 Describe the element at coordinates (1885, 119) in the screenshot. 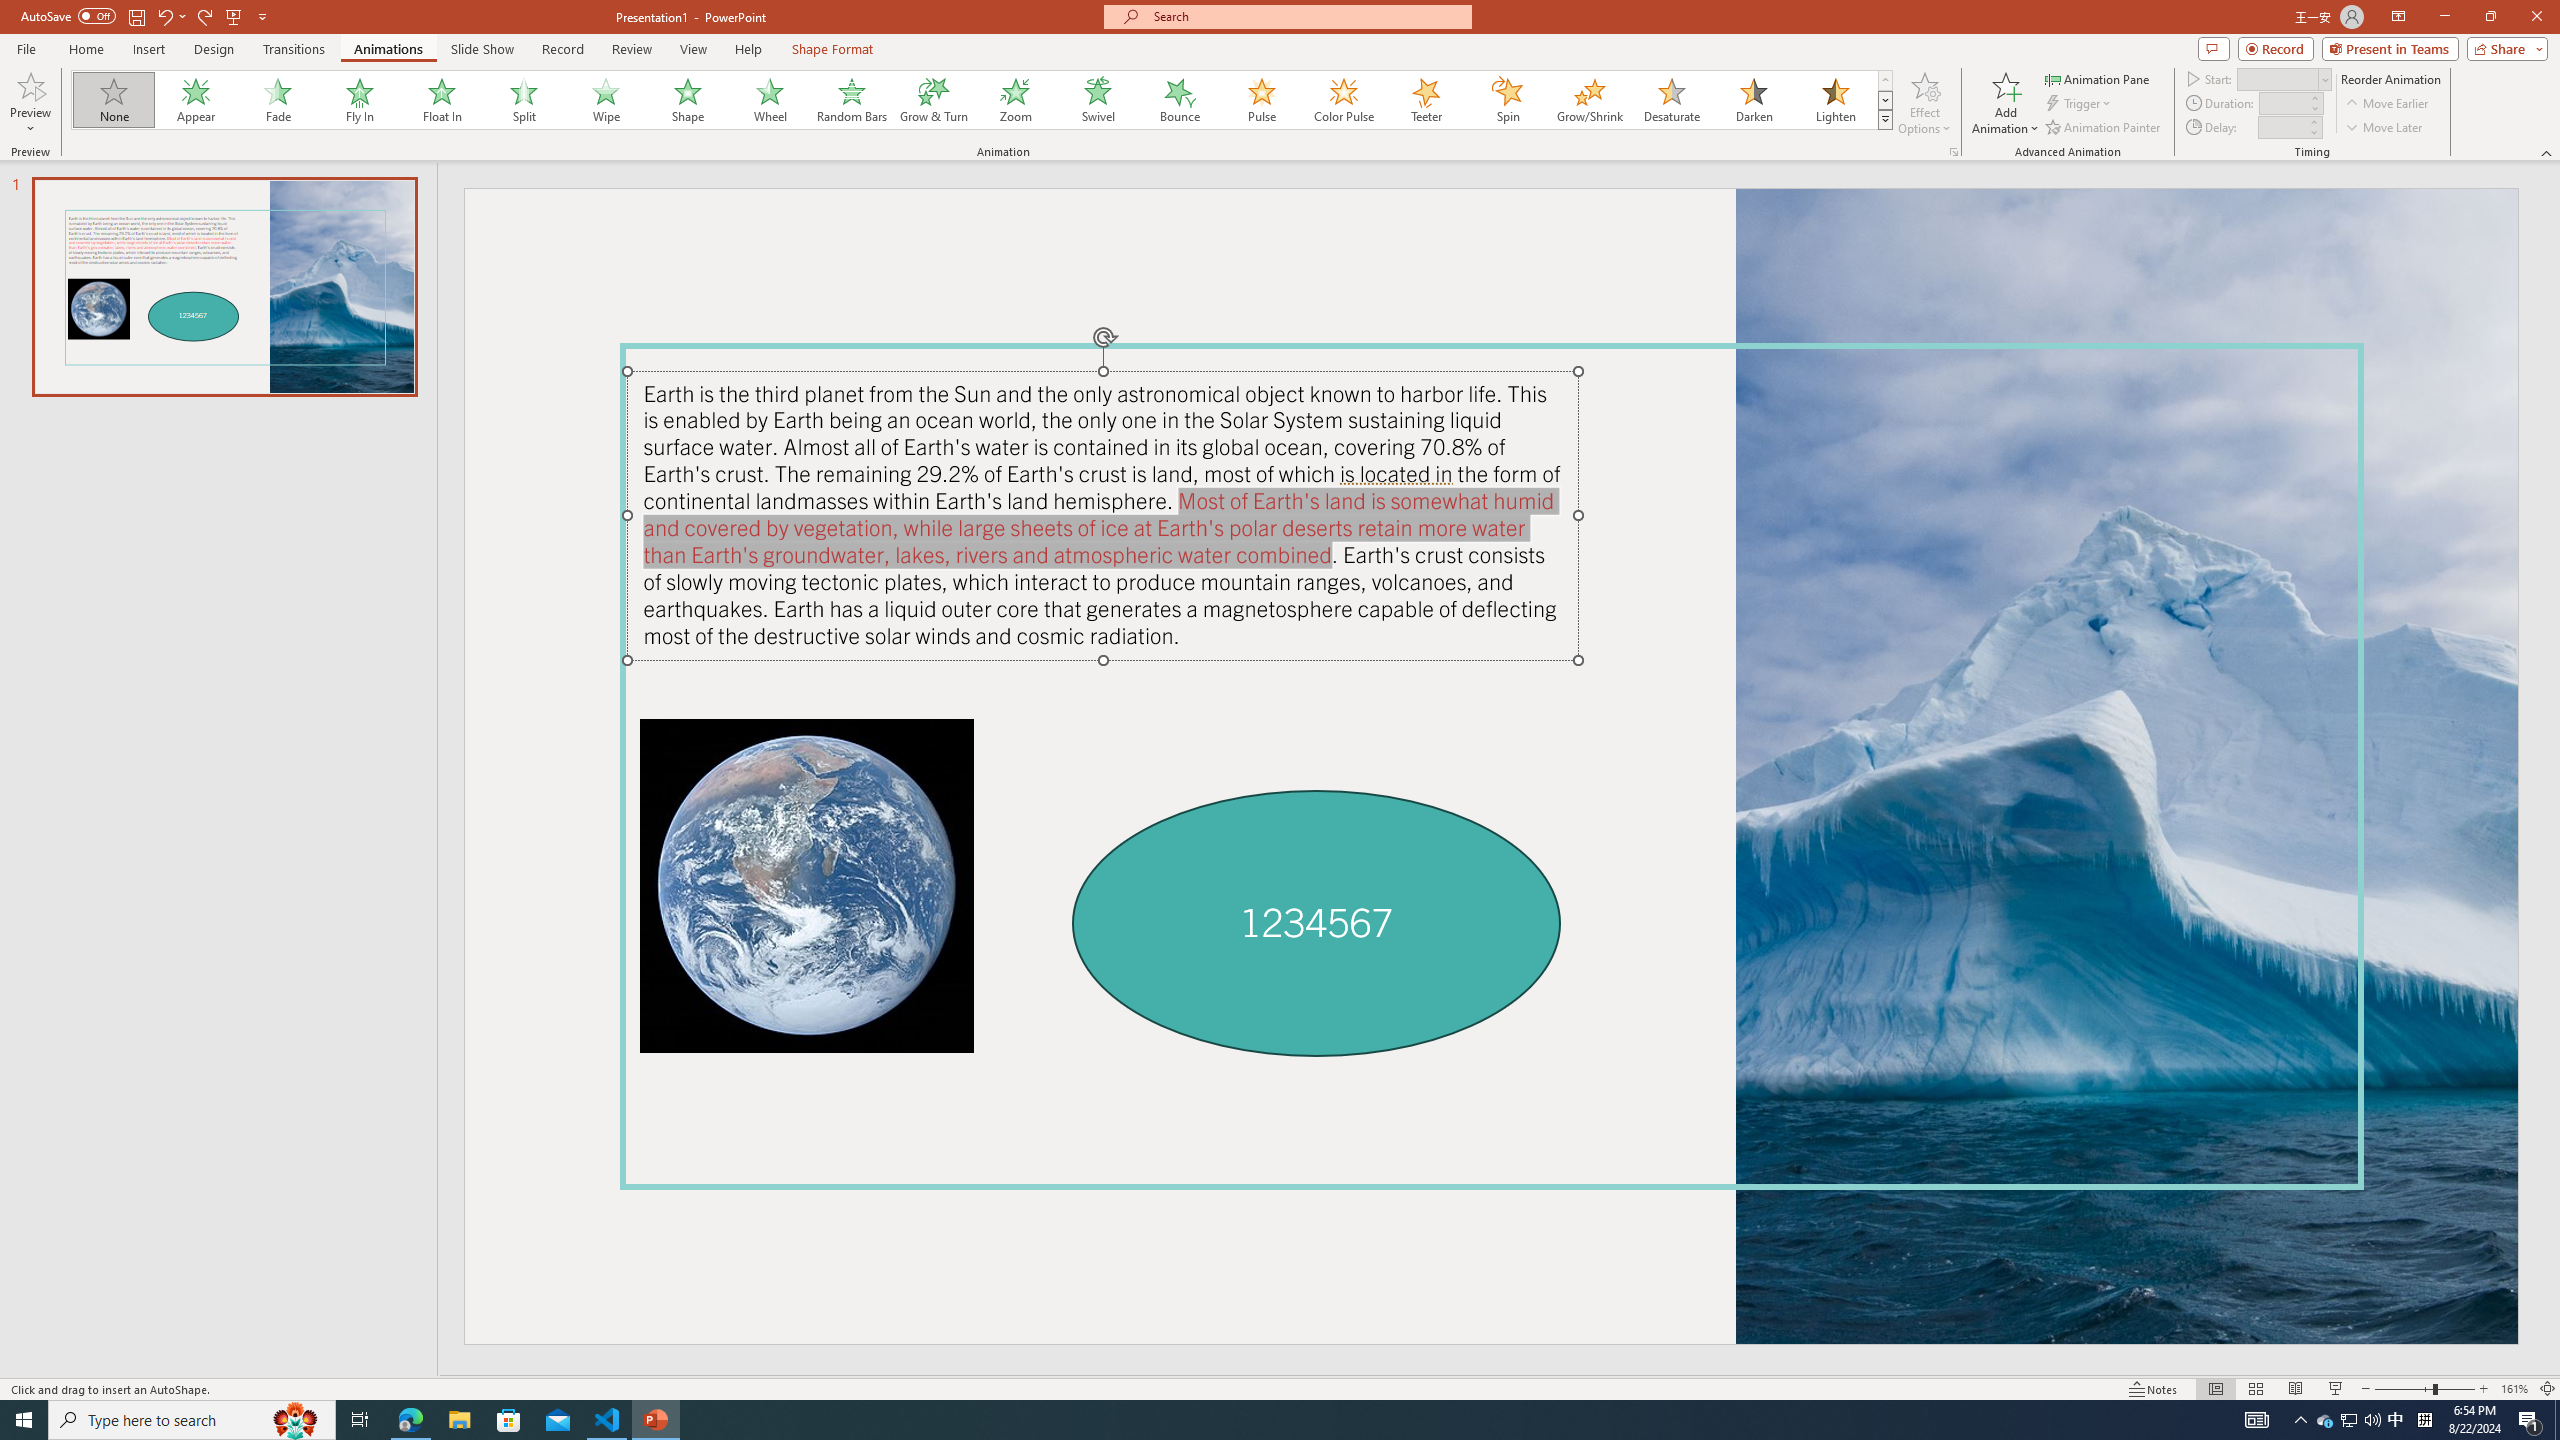

I see `Animation Styles` at that location.